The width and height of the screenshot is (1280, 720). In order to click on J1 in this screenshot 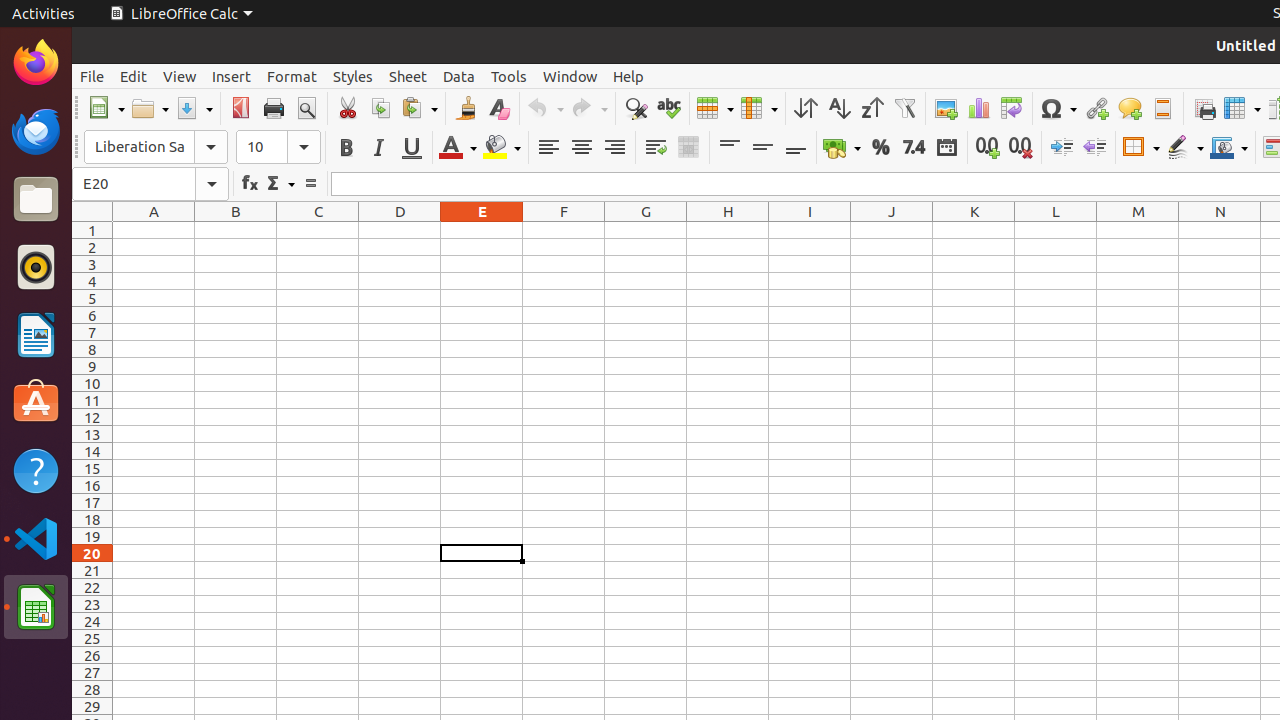, I will do `click(892, 230)`.